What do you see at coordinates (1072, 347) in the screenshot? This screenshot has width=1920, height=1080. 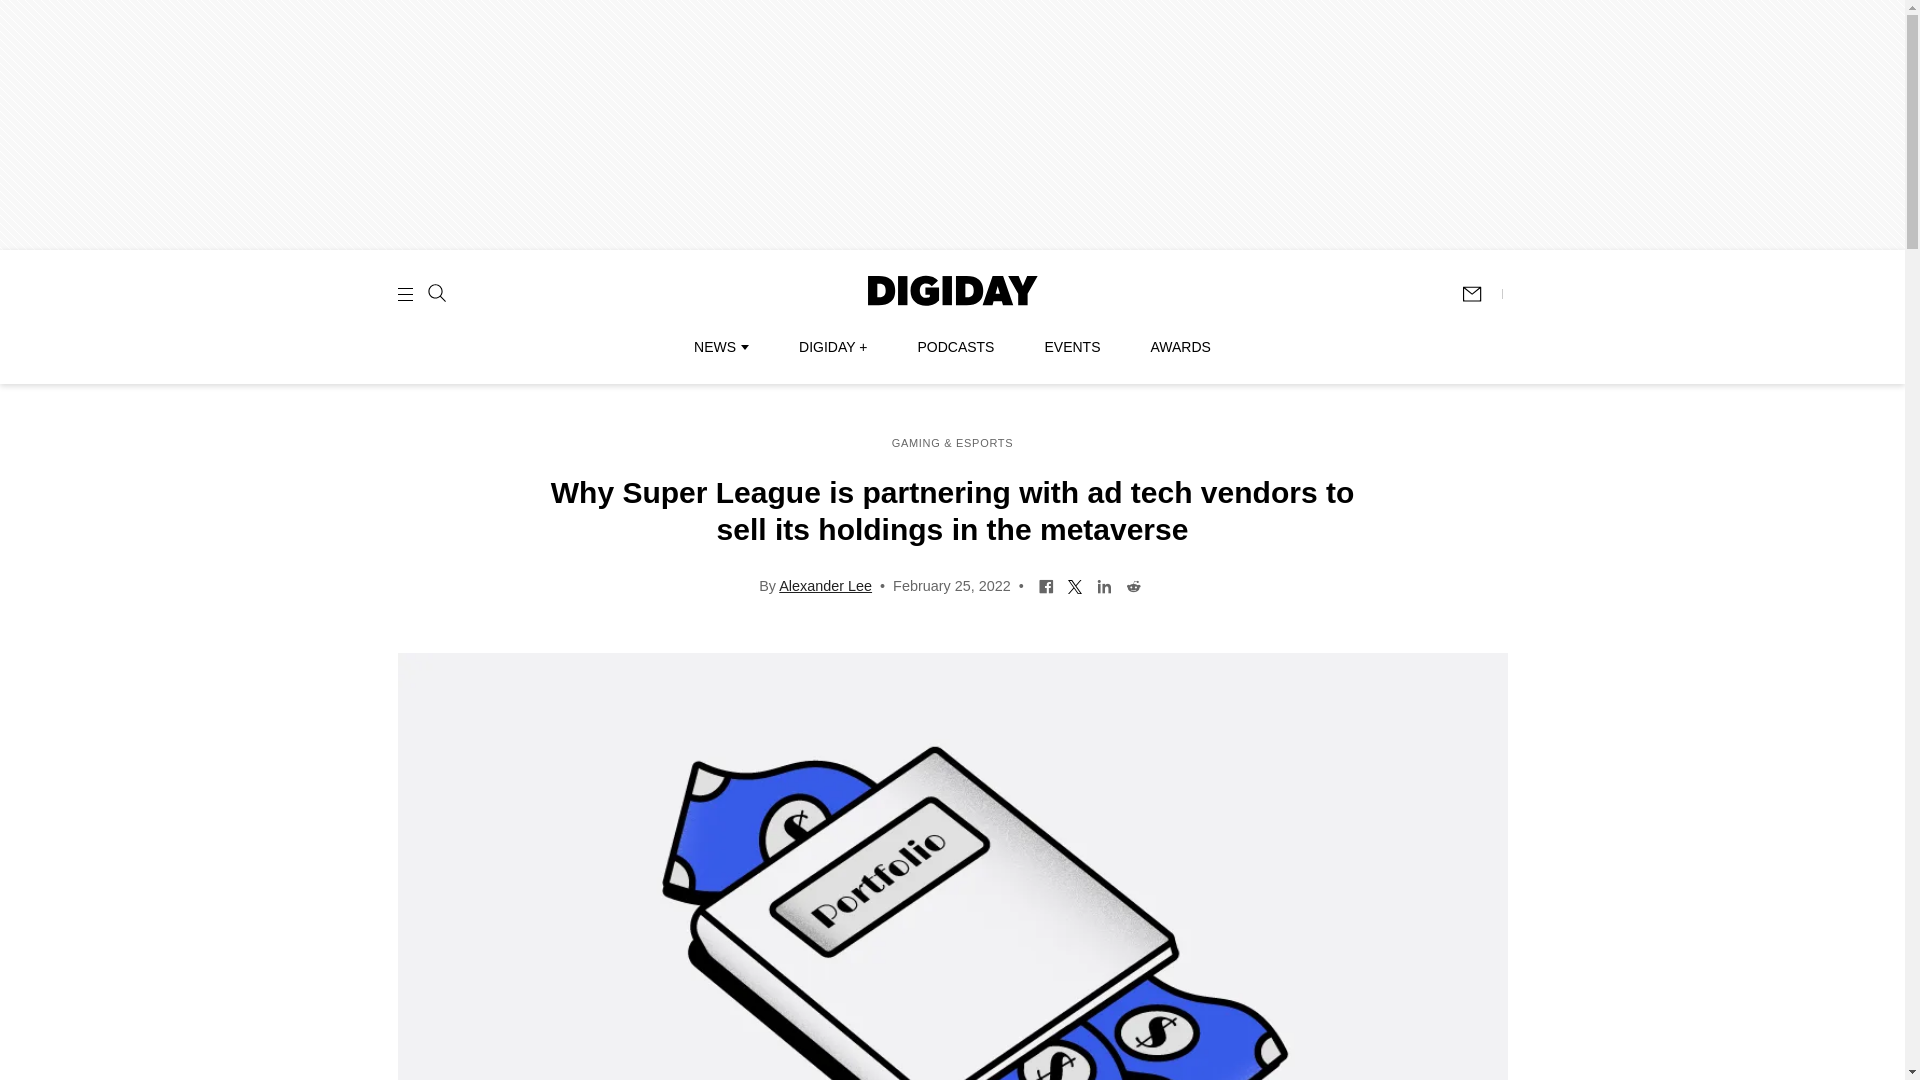 I see `EVENTS` at bounding box center [1072, 347].